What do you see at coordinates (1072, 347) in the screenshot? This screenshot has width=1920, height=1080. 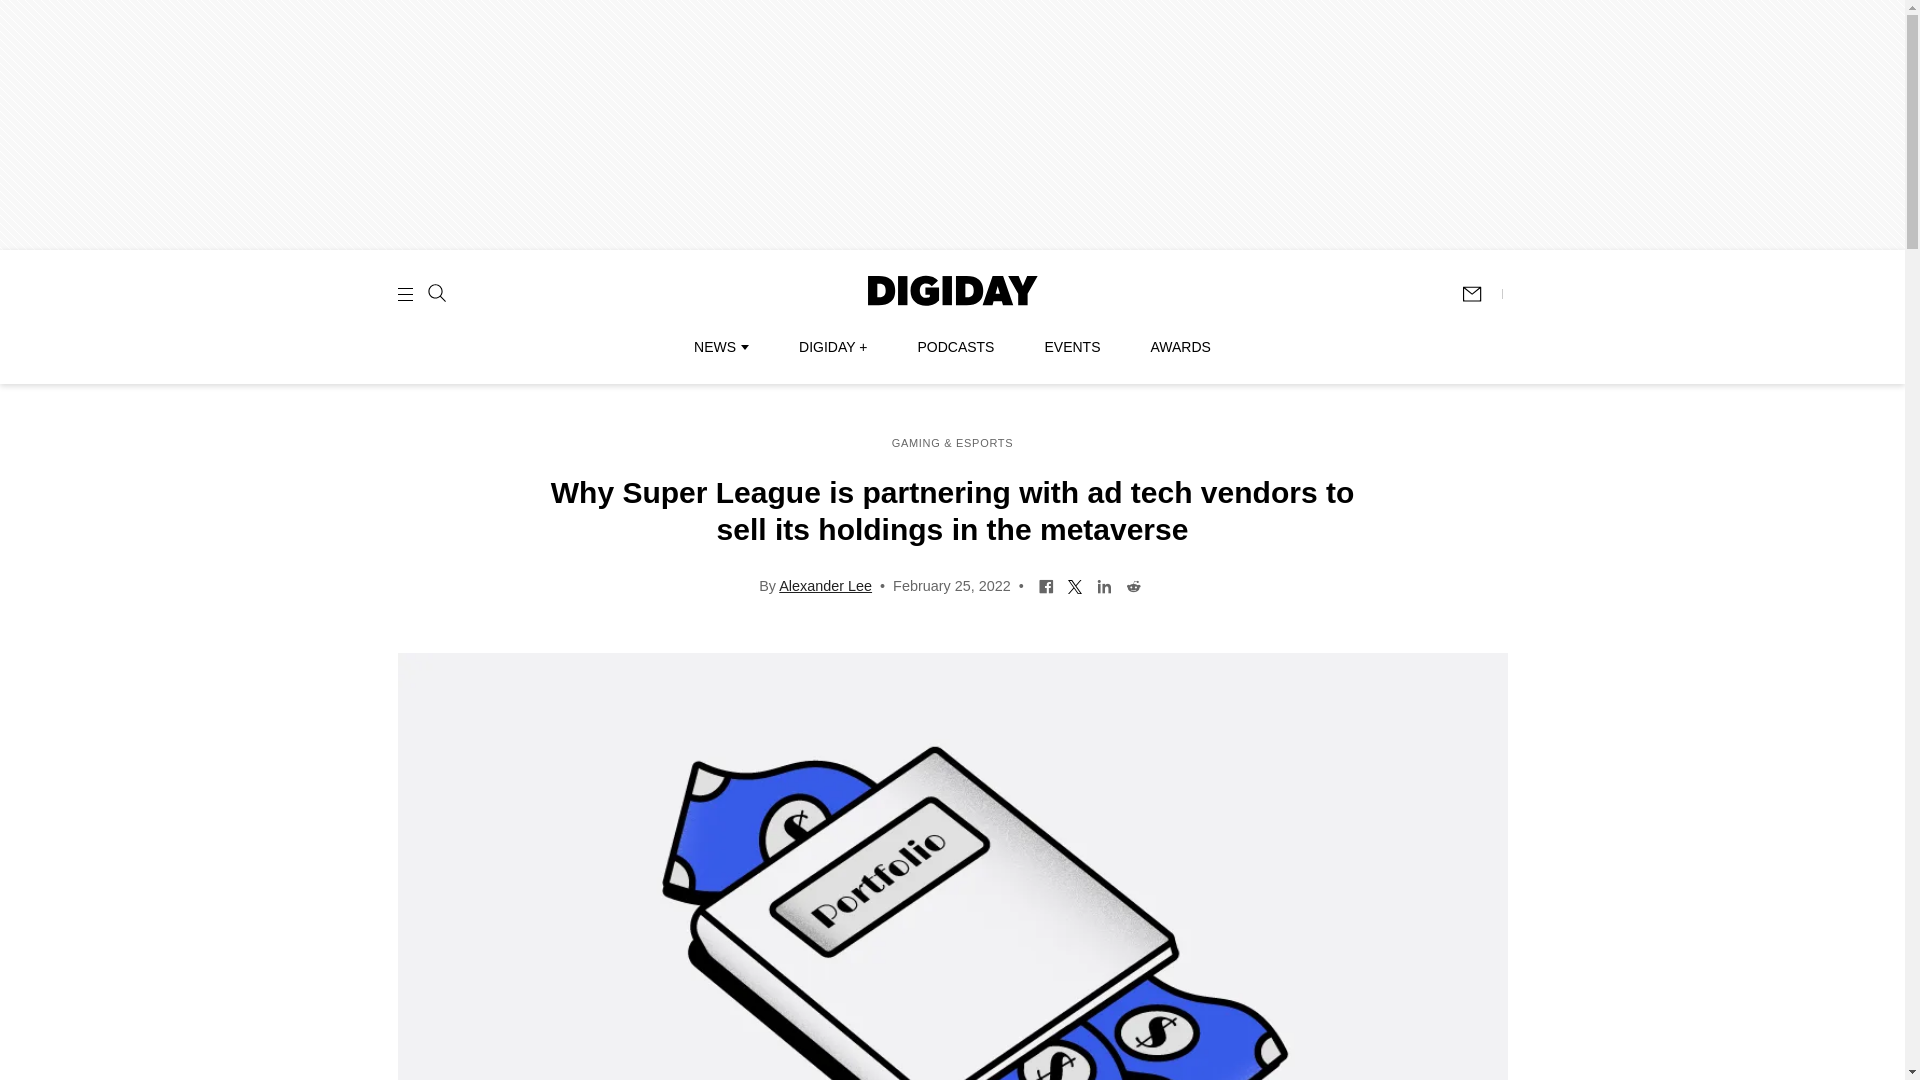 I see `EVENTS` at bounding box center [1072, 347].